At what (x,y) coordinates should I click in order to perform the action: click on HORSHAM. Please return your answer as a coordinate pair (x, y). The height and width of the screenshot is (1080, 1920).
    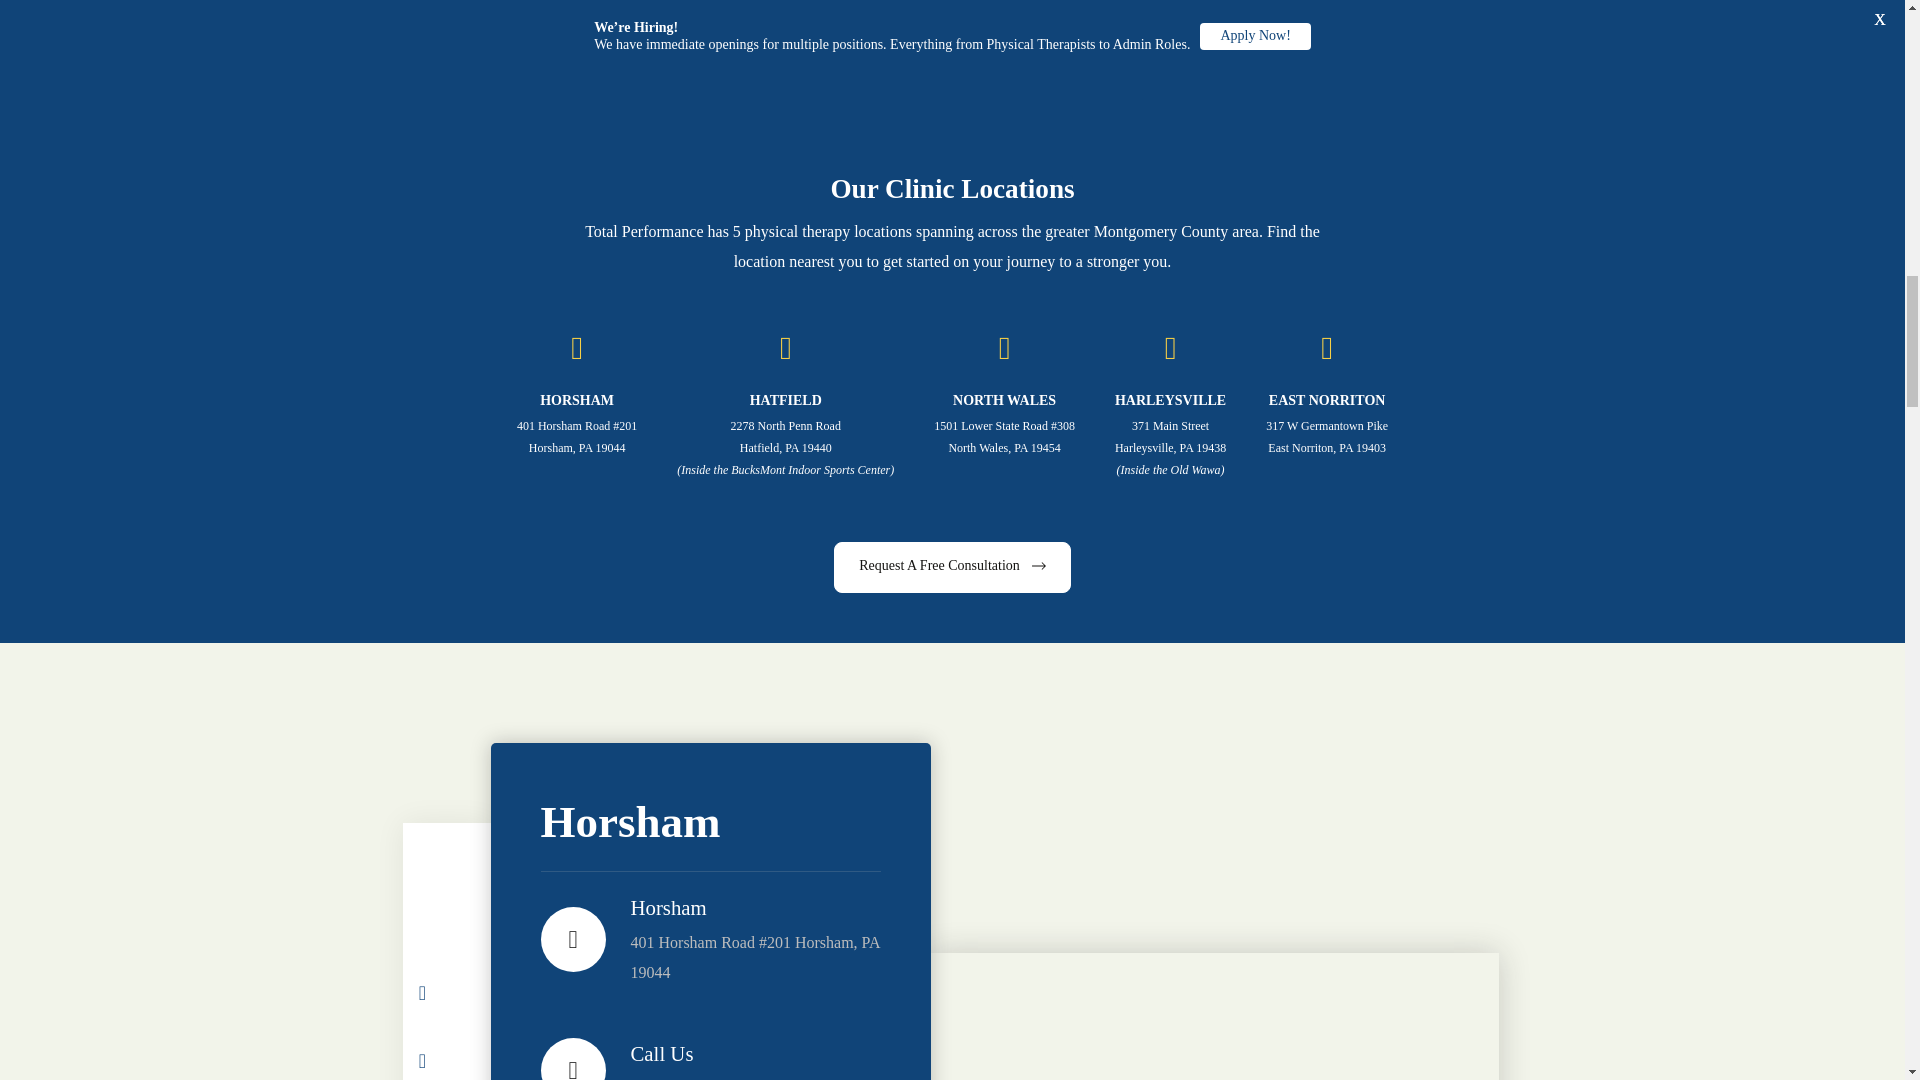
    Looking at the image, I should click on (576, 400).